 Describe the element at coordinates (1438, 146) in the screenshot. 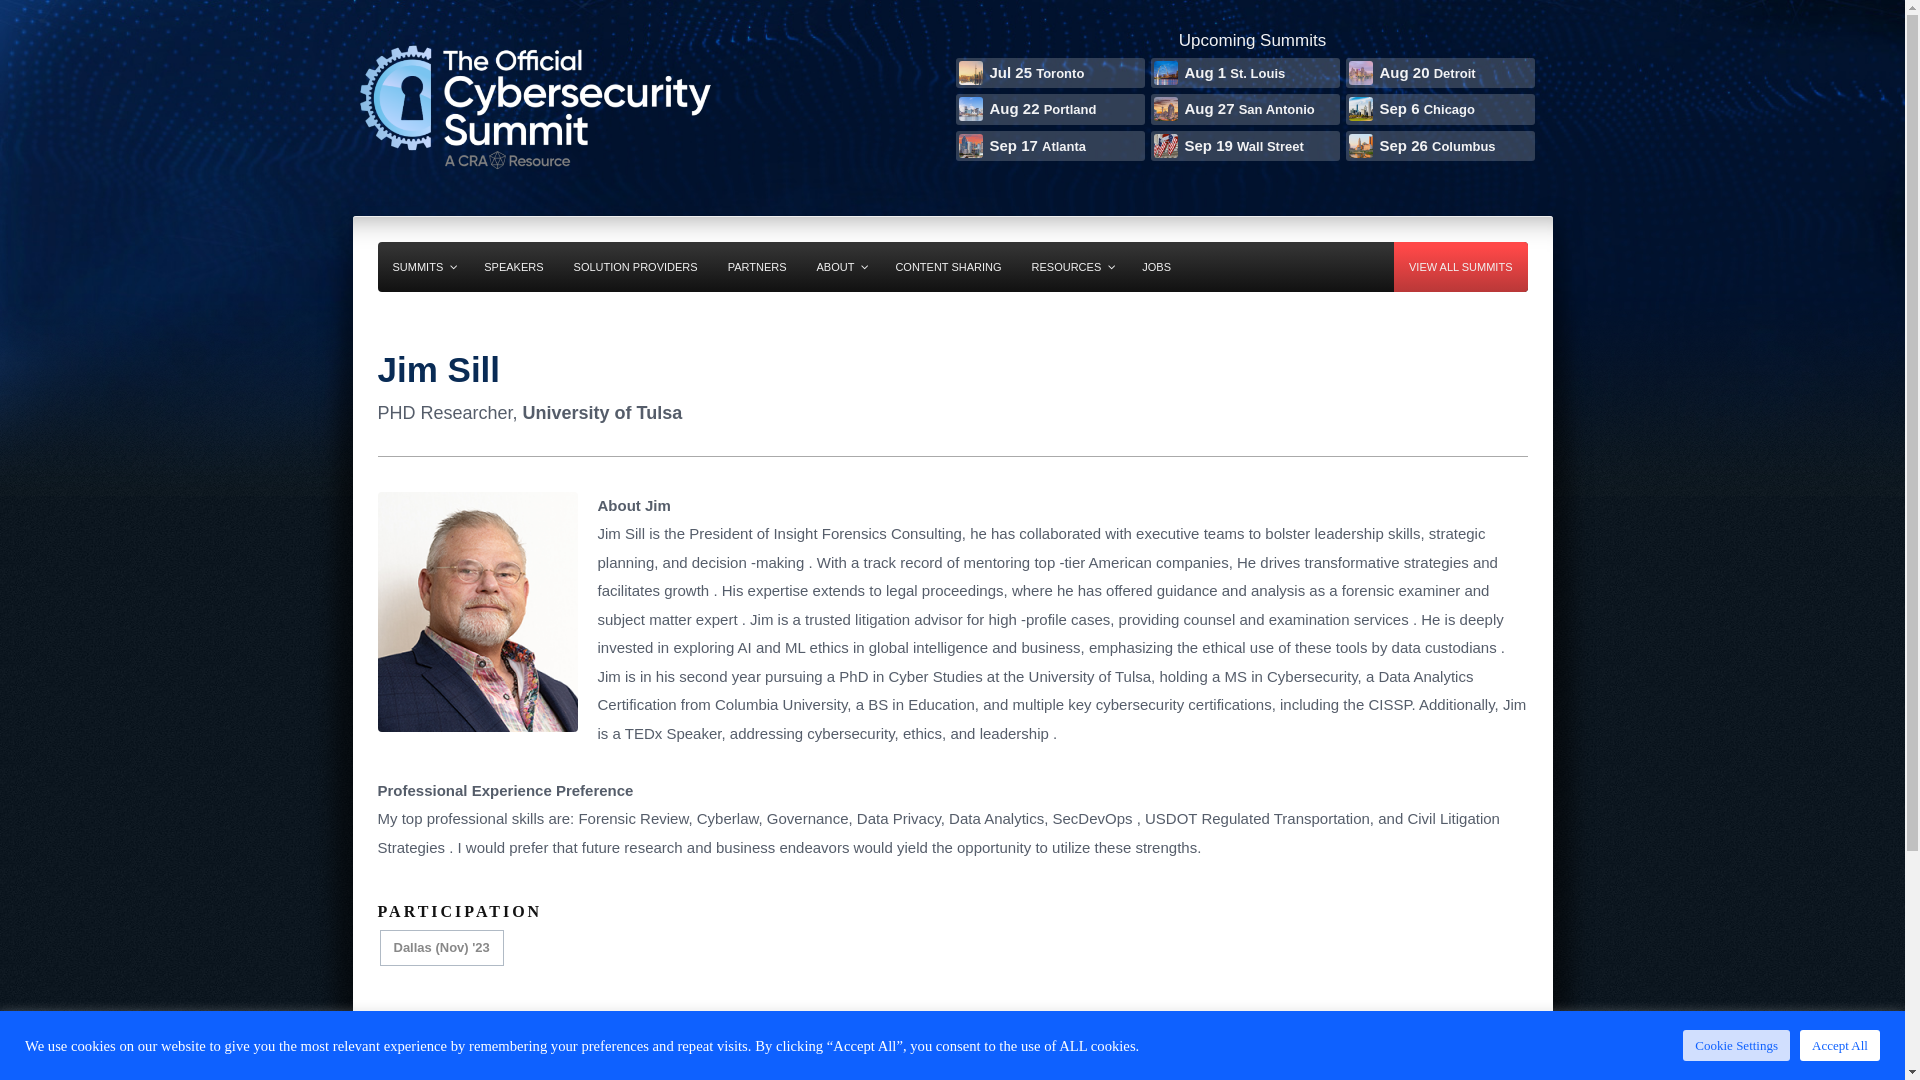

I see `Sep 26 Columbus` at that location.